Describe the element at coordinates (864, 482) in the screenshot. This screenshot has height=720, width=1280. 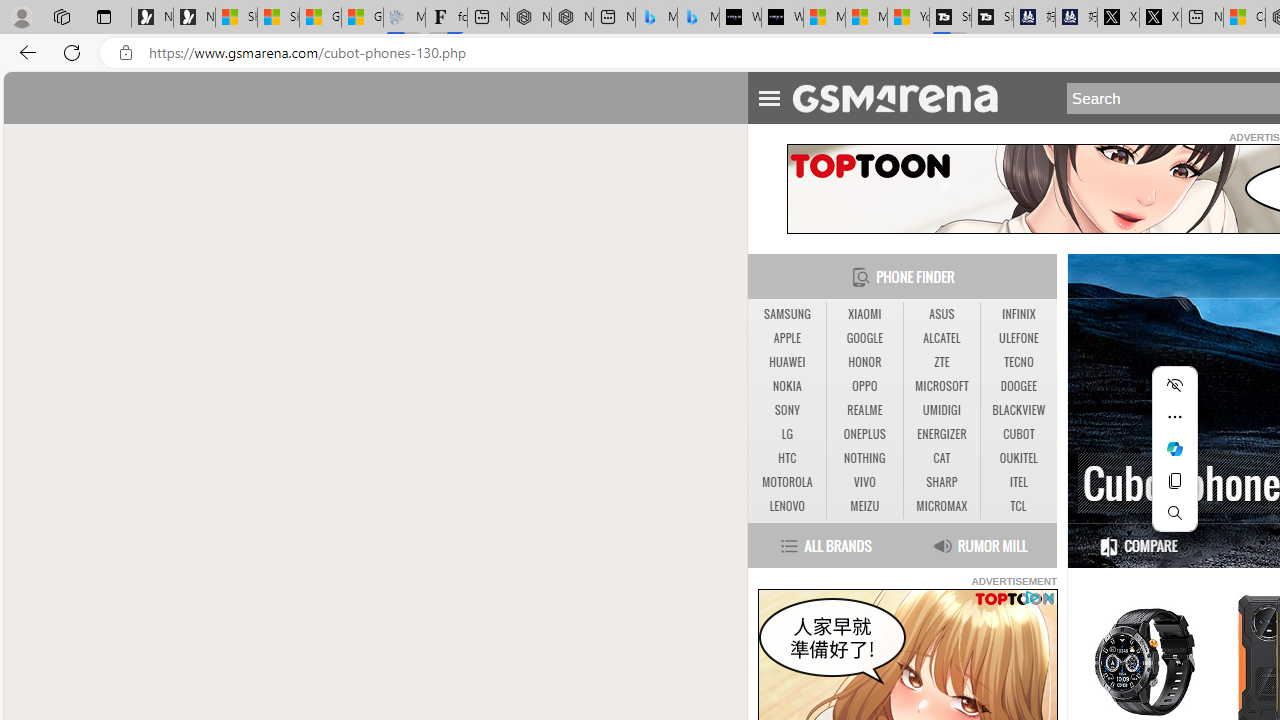
I see `VIVO` at that location.